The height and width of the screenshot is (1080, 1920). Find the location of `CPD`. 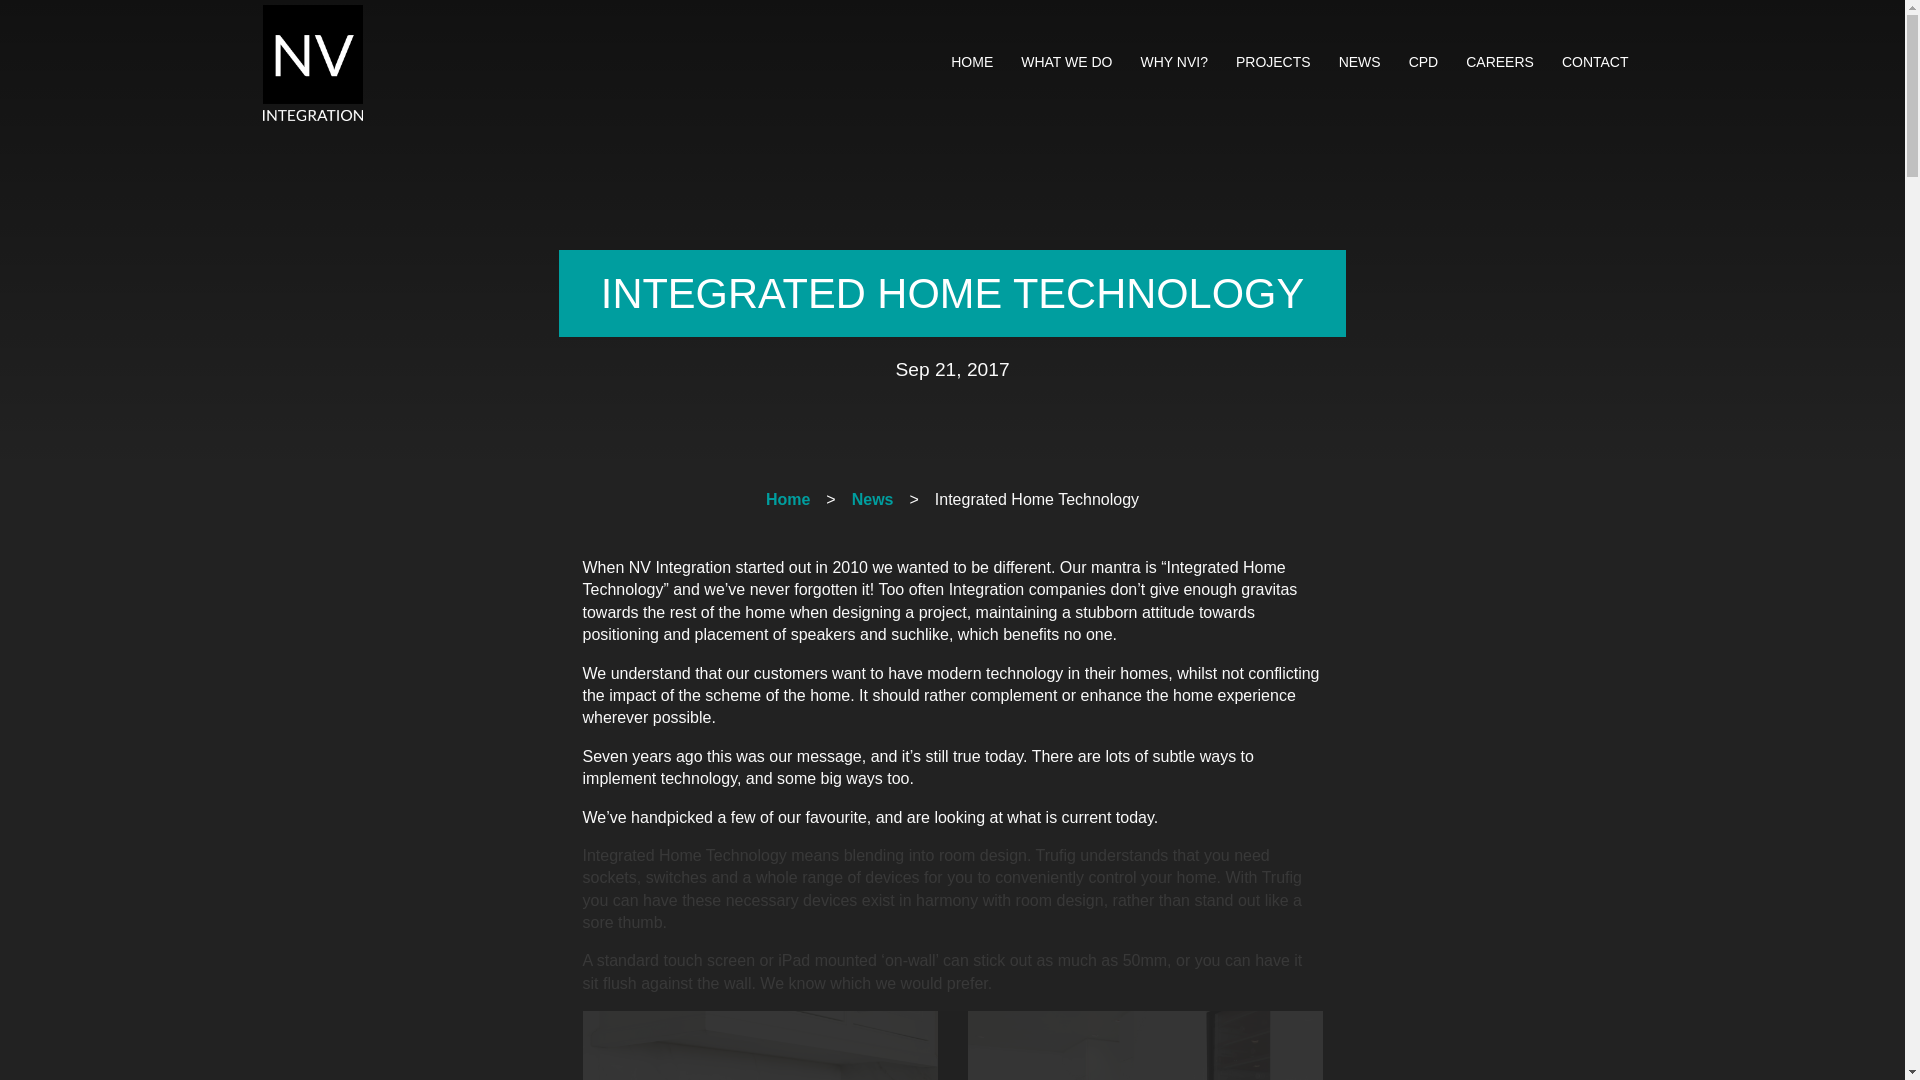

CPD is located at coordinates (1424, 62).